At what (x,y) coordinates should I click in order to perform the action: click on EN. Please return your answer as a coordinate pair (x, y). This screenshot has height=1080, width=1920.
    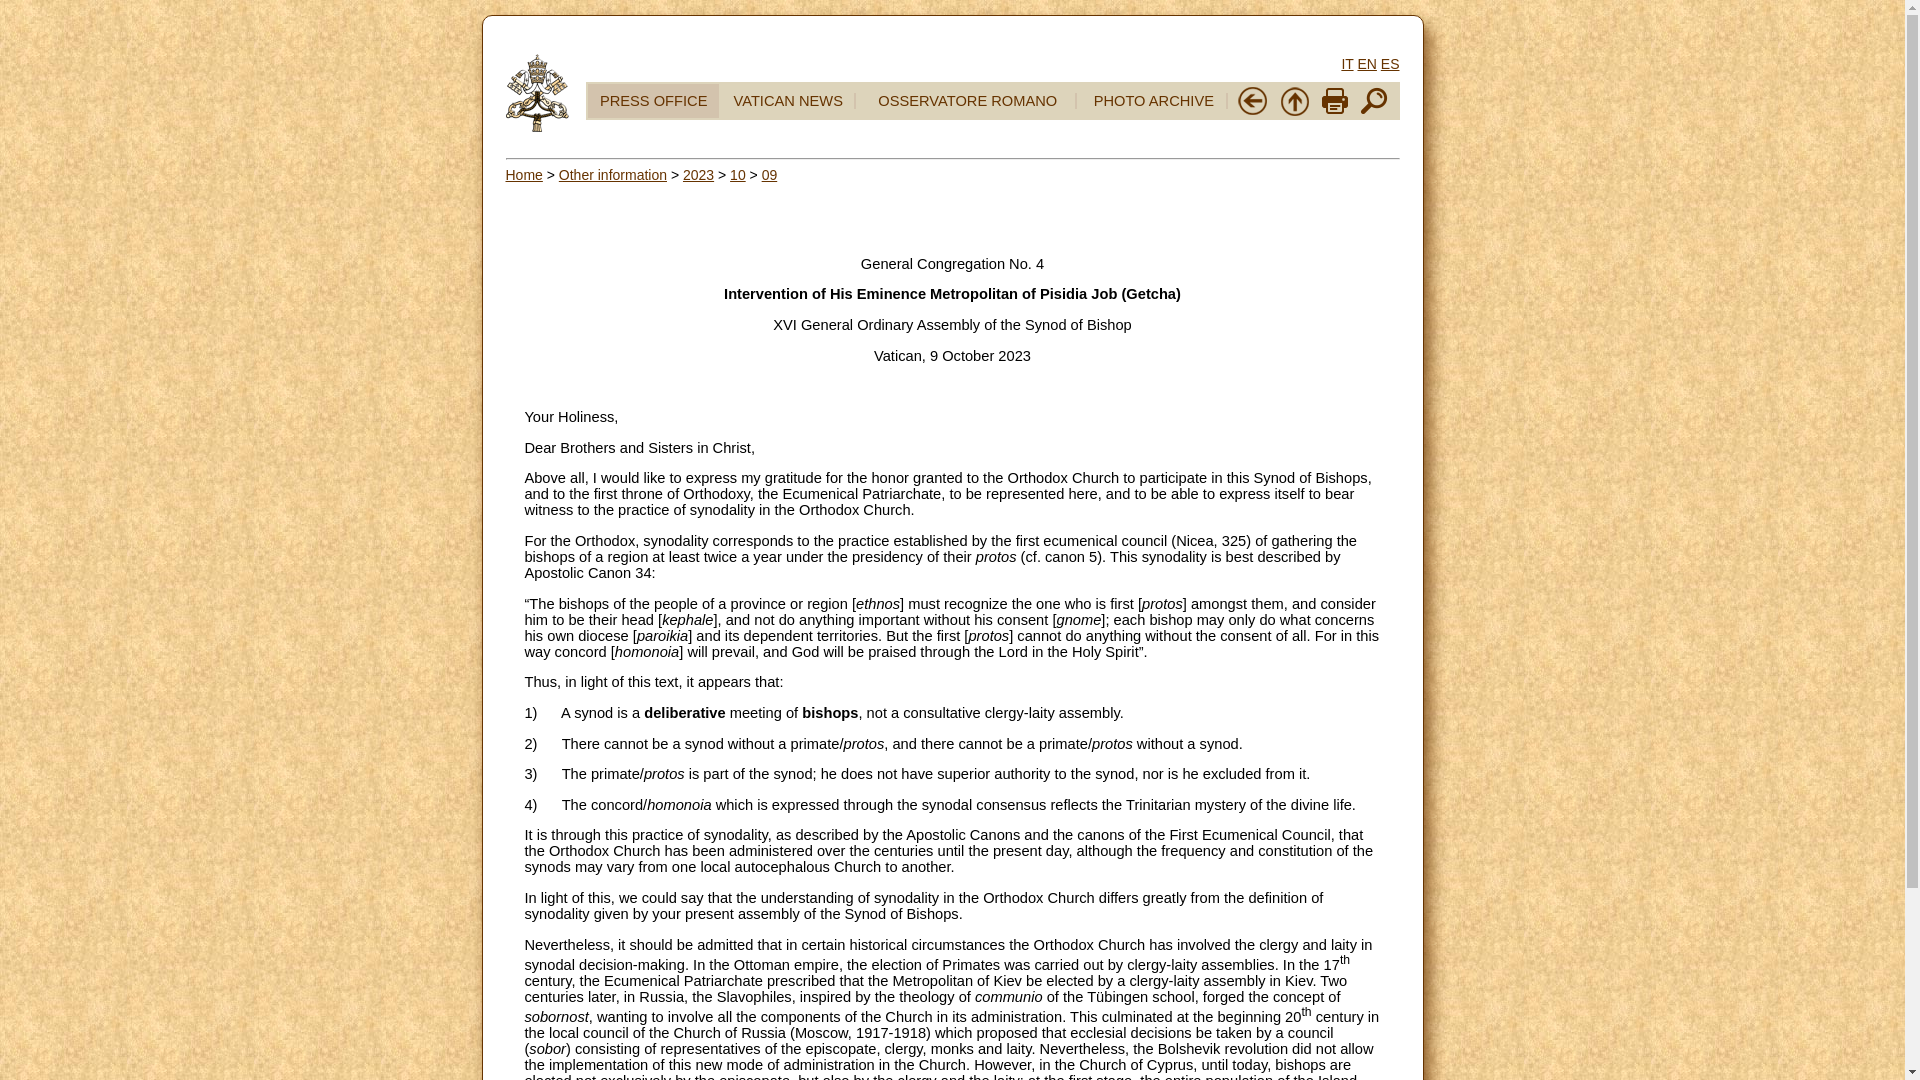
    Looking at the image, I should click on (1366, 64).